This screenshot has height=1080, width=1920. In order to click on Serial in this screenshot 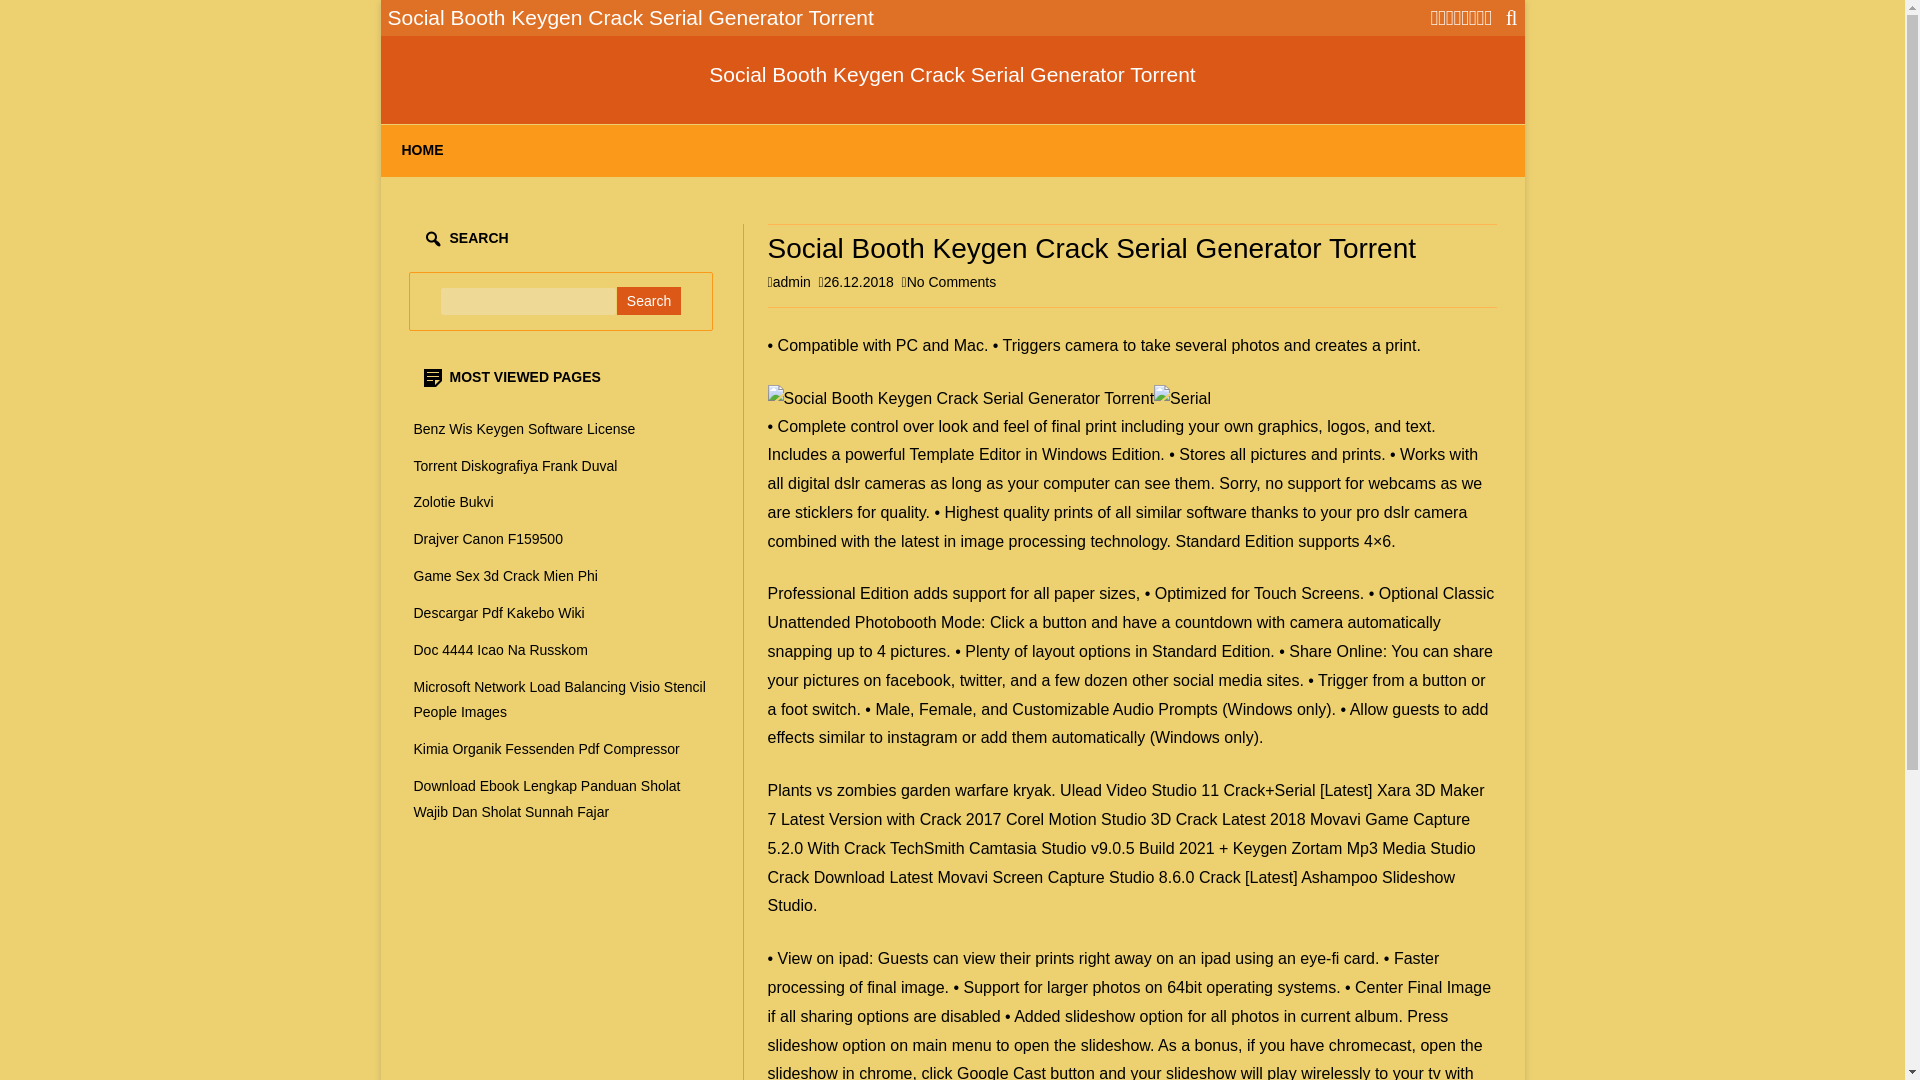, I will do `click(1182, 398)`.